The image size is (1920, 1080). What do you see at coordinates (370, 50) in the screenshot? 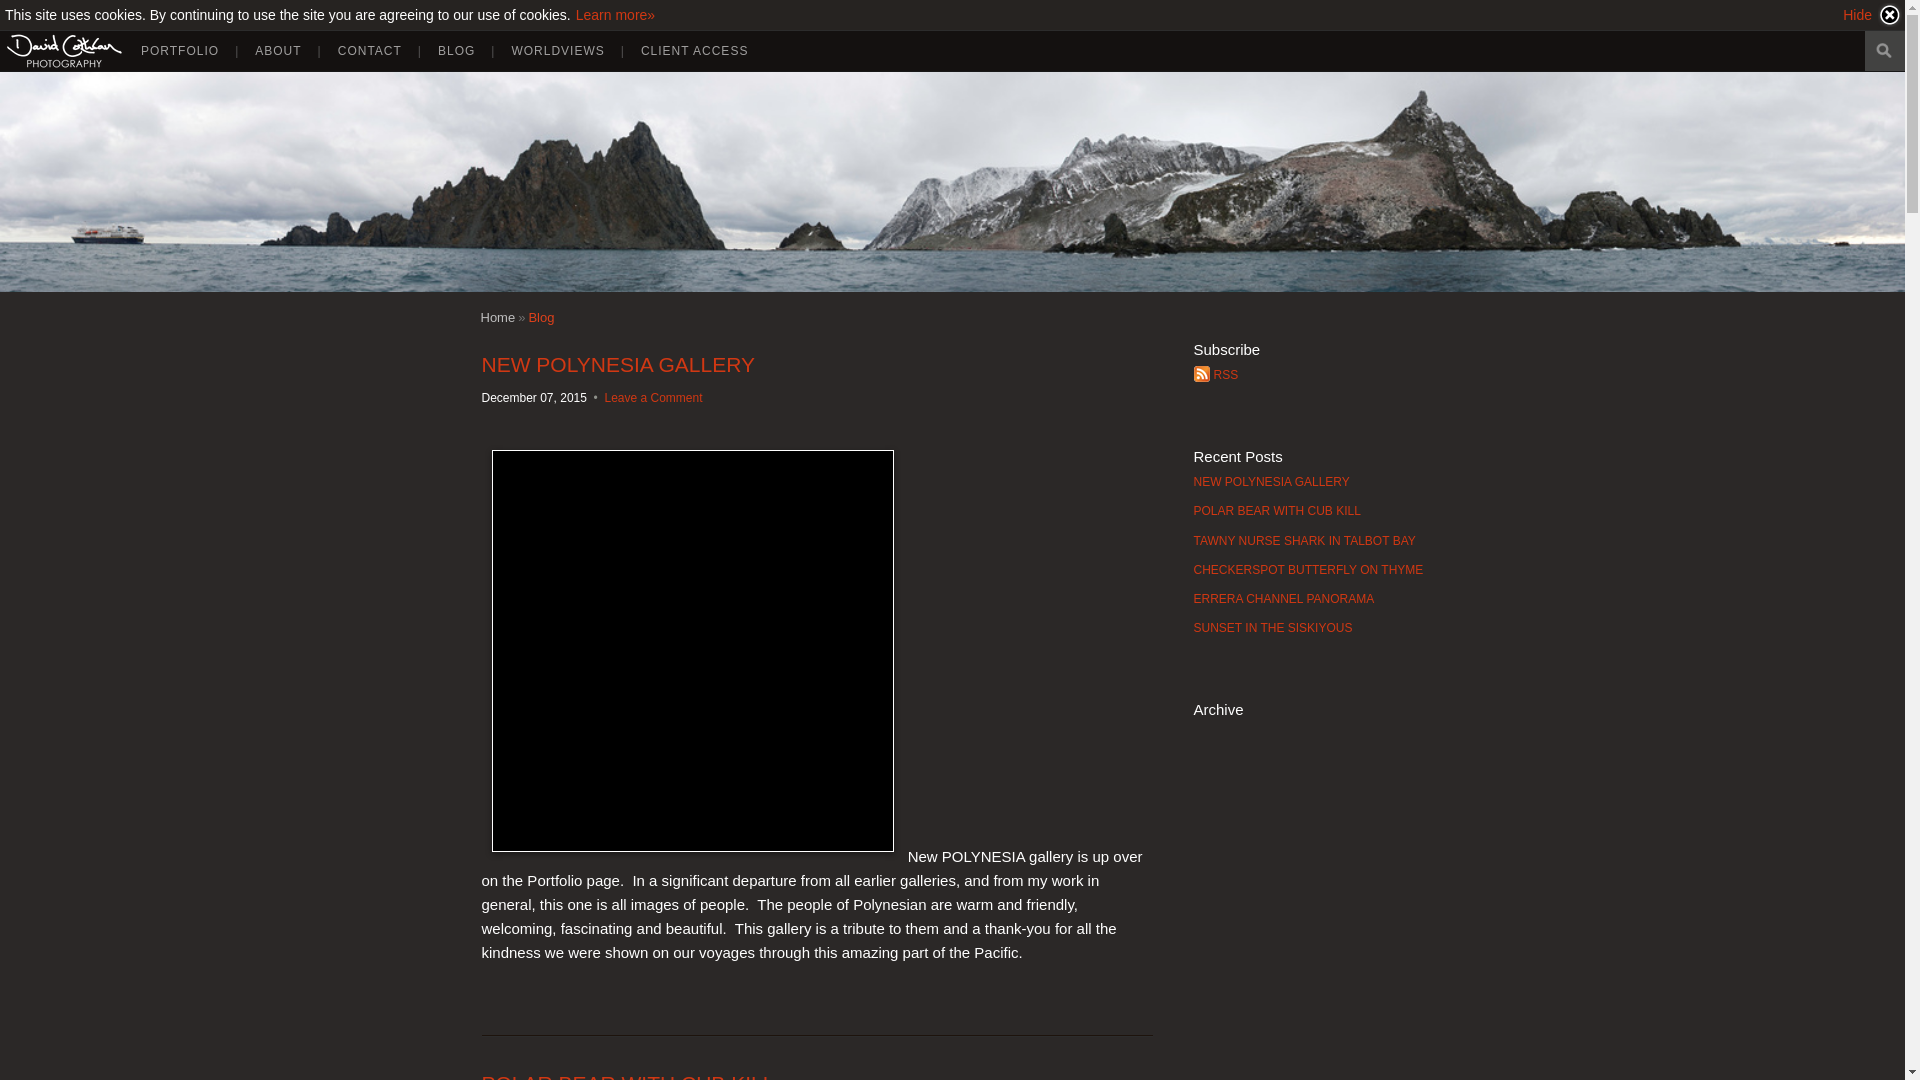
I see `CONTACT` at bounding box center [370, 50].